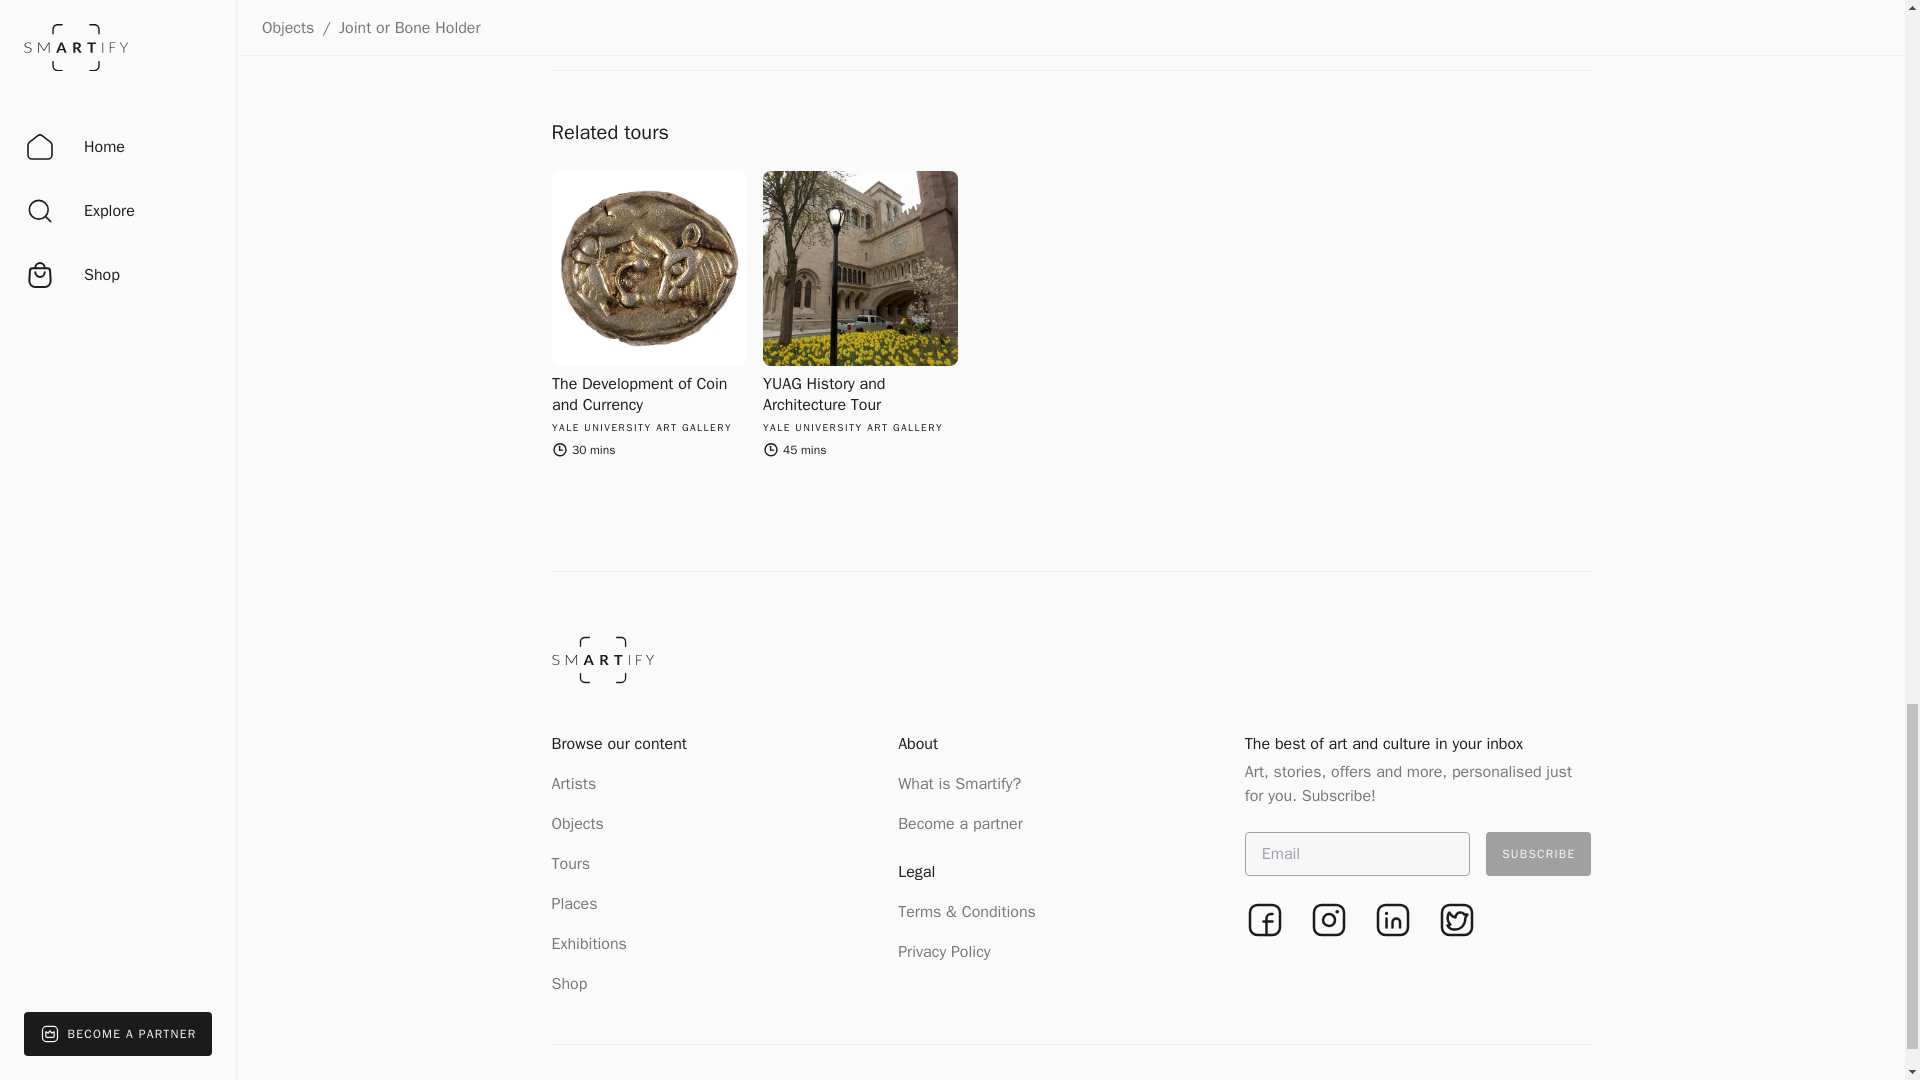 The height and width of the screenshot is (1080, 1920). I want to click on Become a partner, so click(960, 824).